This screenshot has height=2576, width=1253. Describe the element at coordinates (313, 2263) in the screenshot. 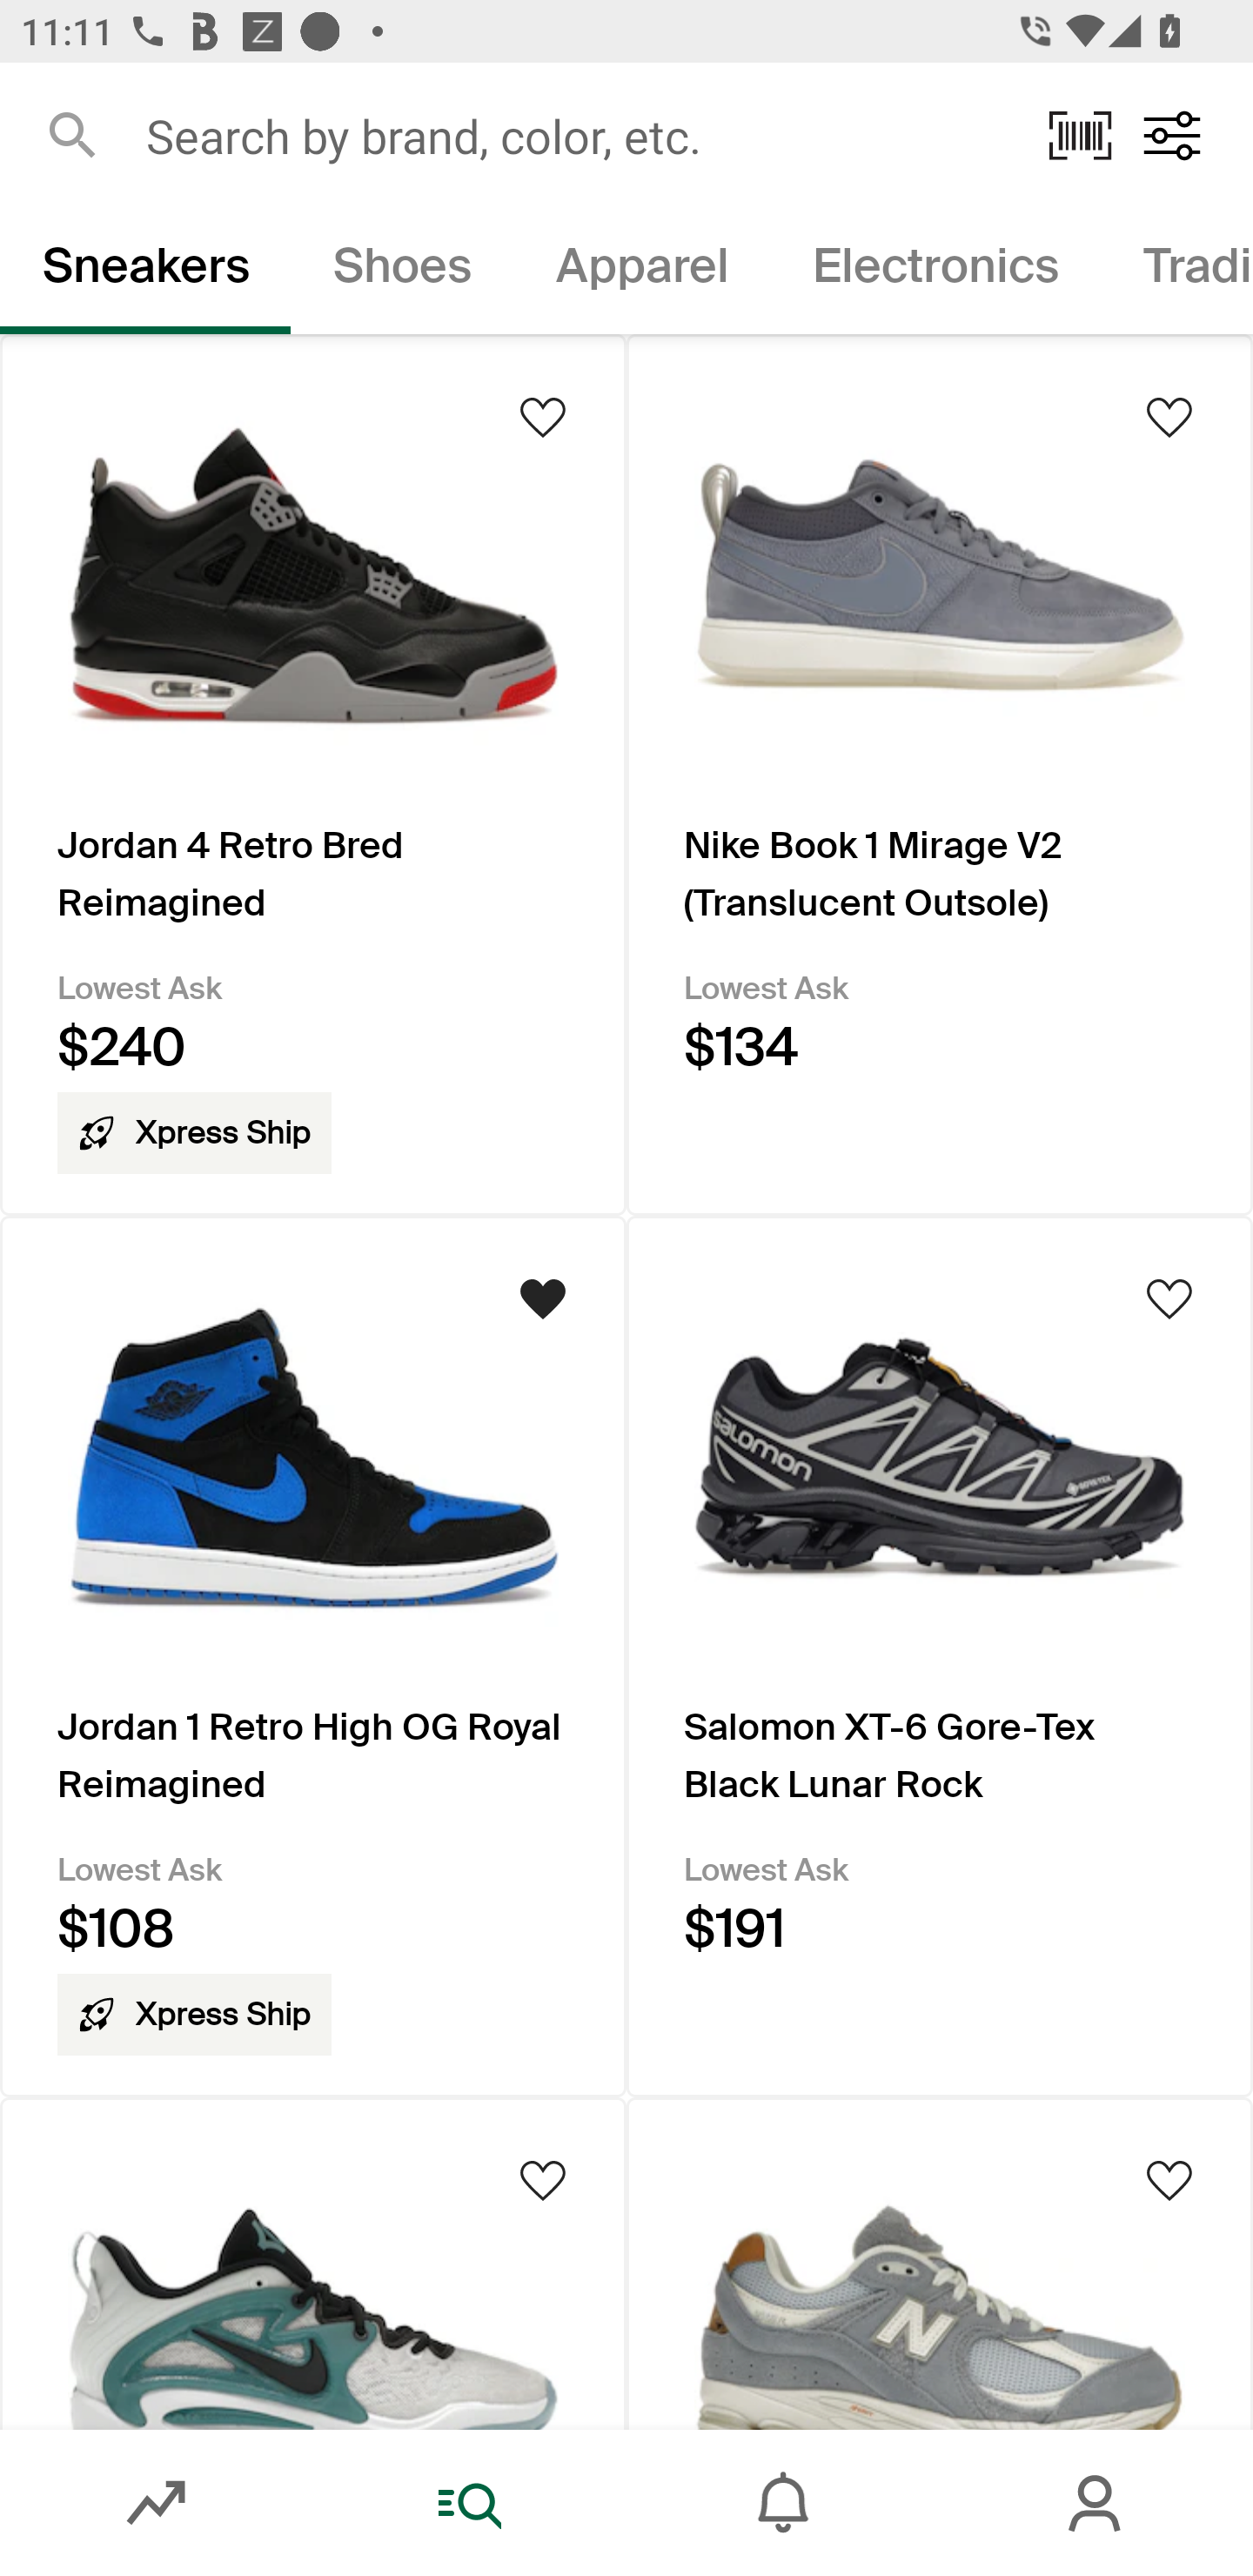

I see `Product Image` at that location.